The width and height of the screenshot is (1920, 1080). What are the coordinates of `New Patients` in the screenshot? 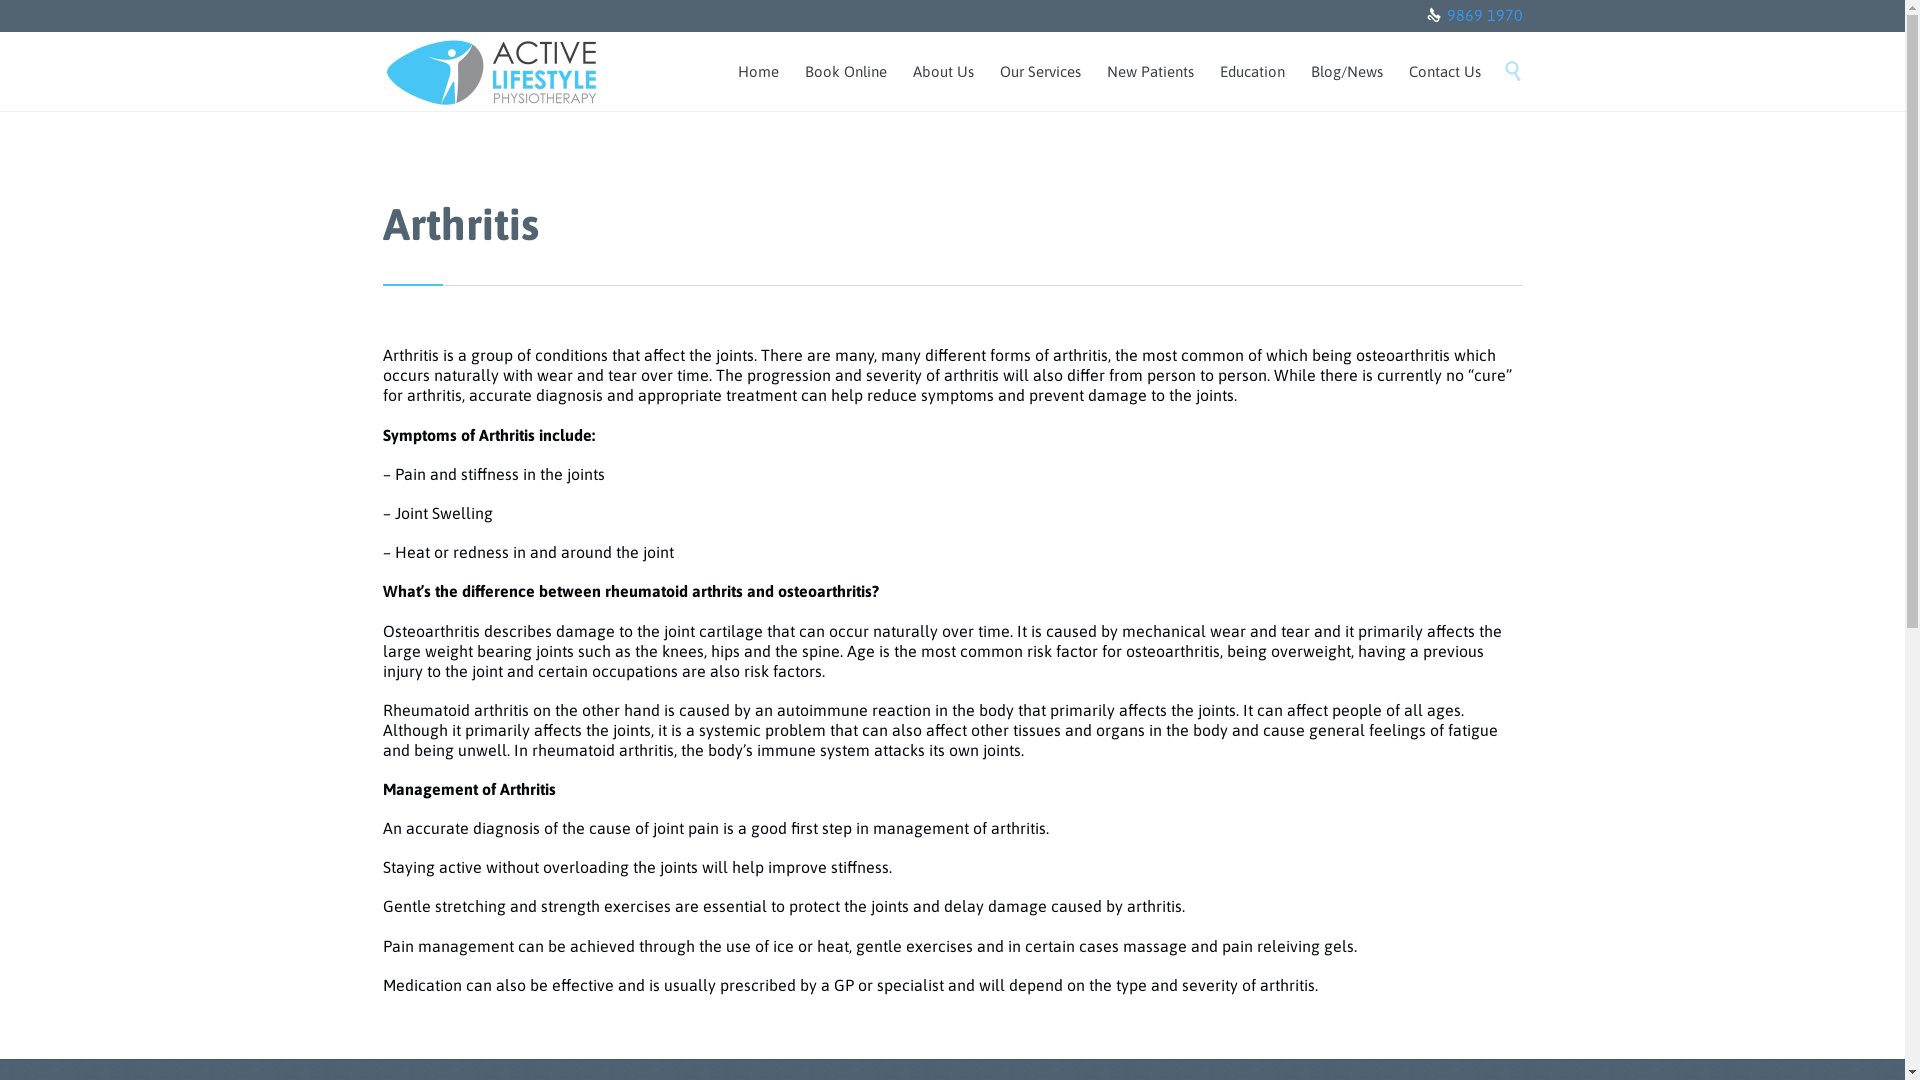 It's located at (1150, 74).